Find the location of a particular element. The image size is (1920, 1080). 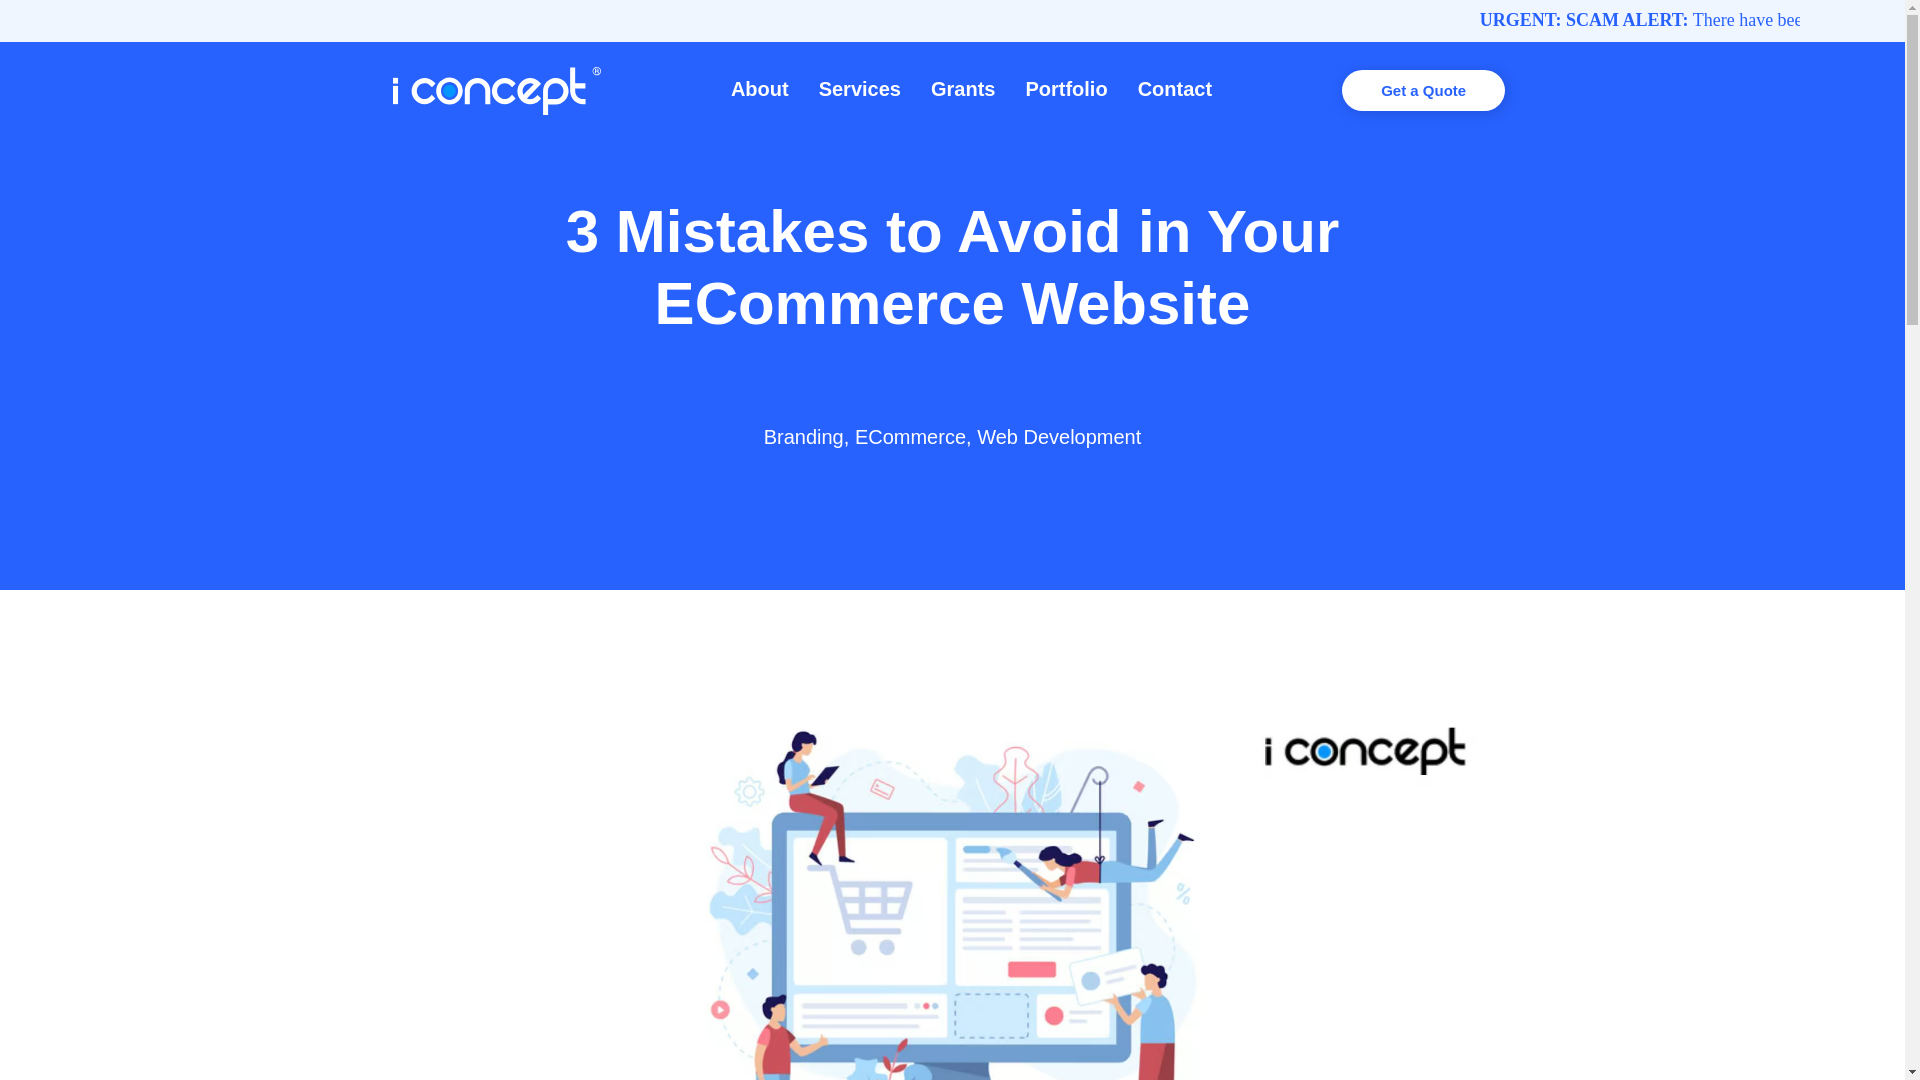

Grants is located at coordinates (962, 89).